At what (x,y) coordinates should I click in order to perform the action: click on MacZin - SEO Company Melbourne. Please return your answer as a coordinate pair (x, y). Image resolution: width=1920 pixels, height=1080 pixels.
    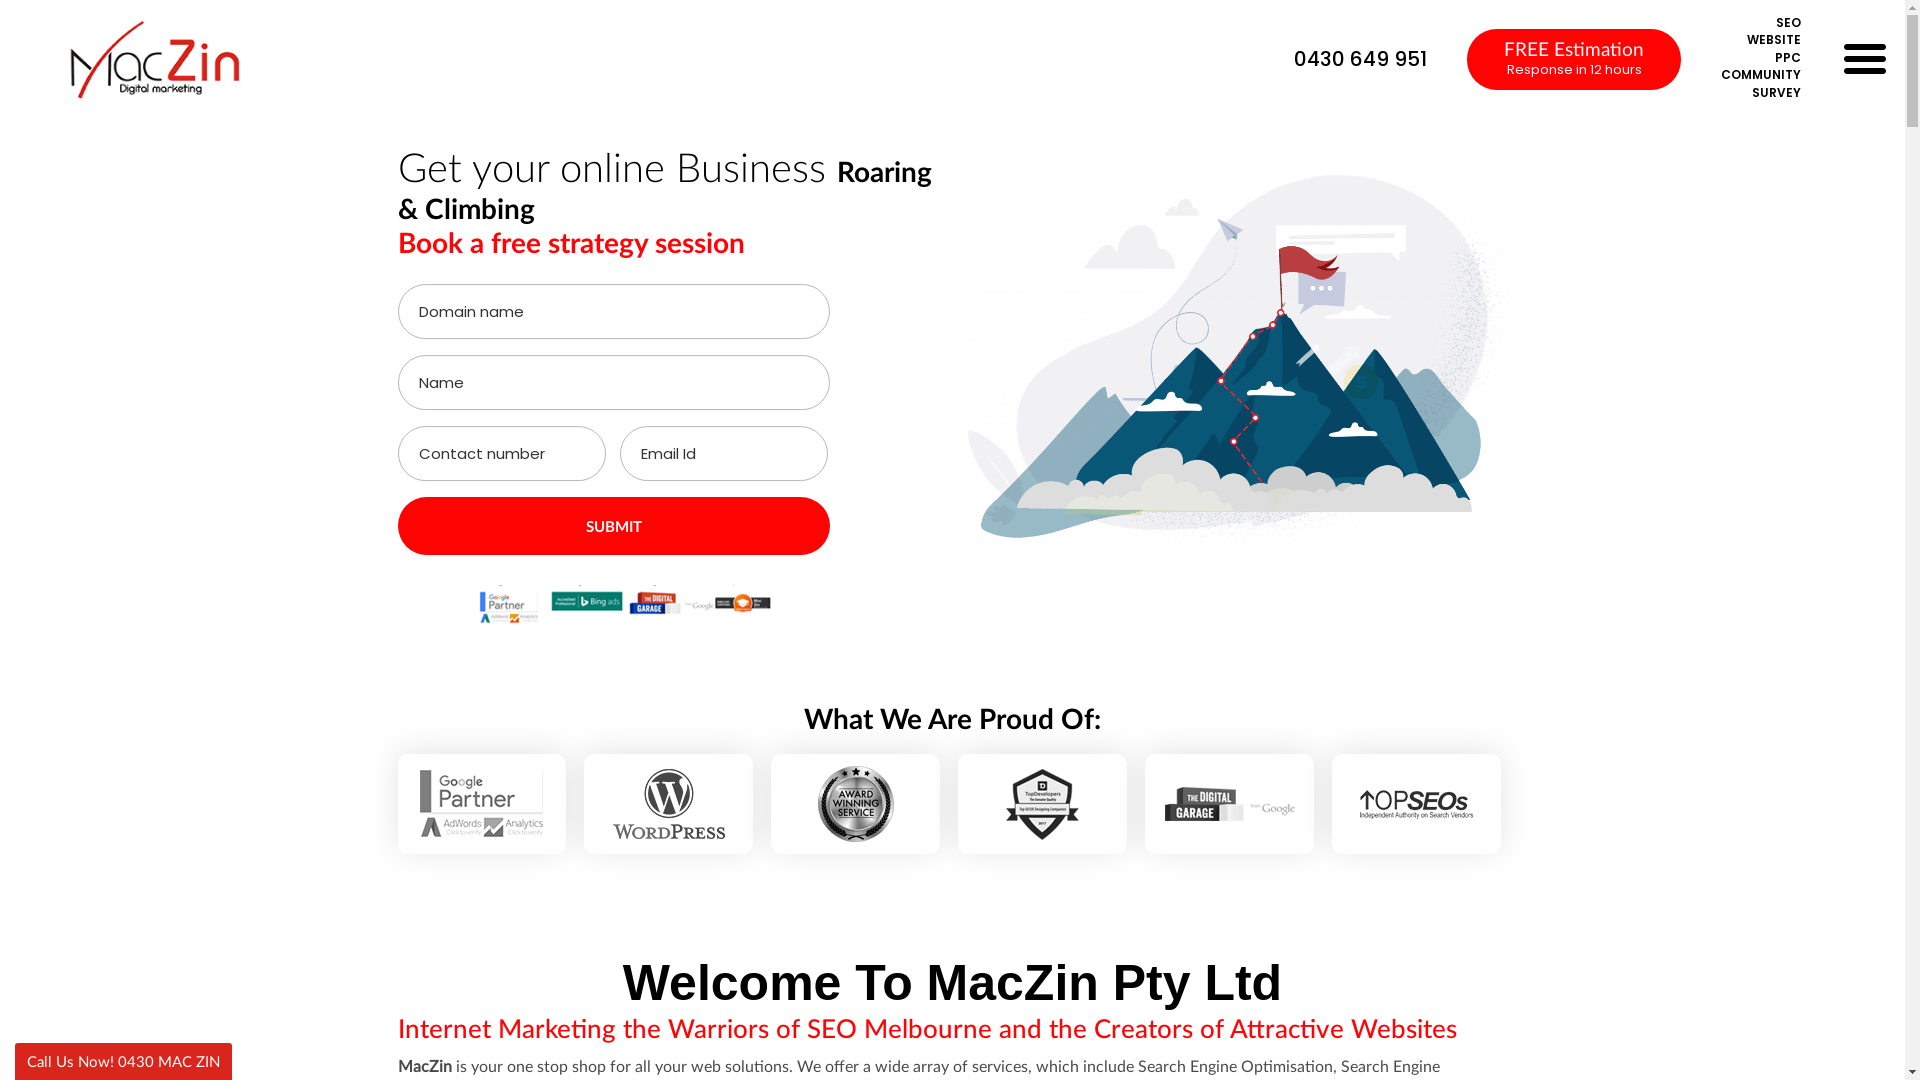
    Looking at the image, I should click on (154, 60).